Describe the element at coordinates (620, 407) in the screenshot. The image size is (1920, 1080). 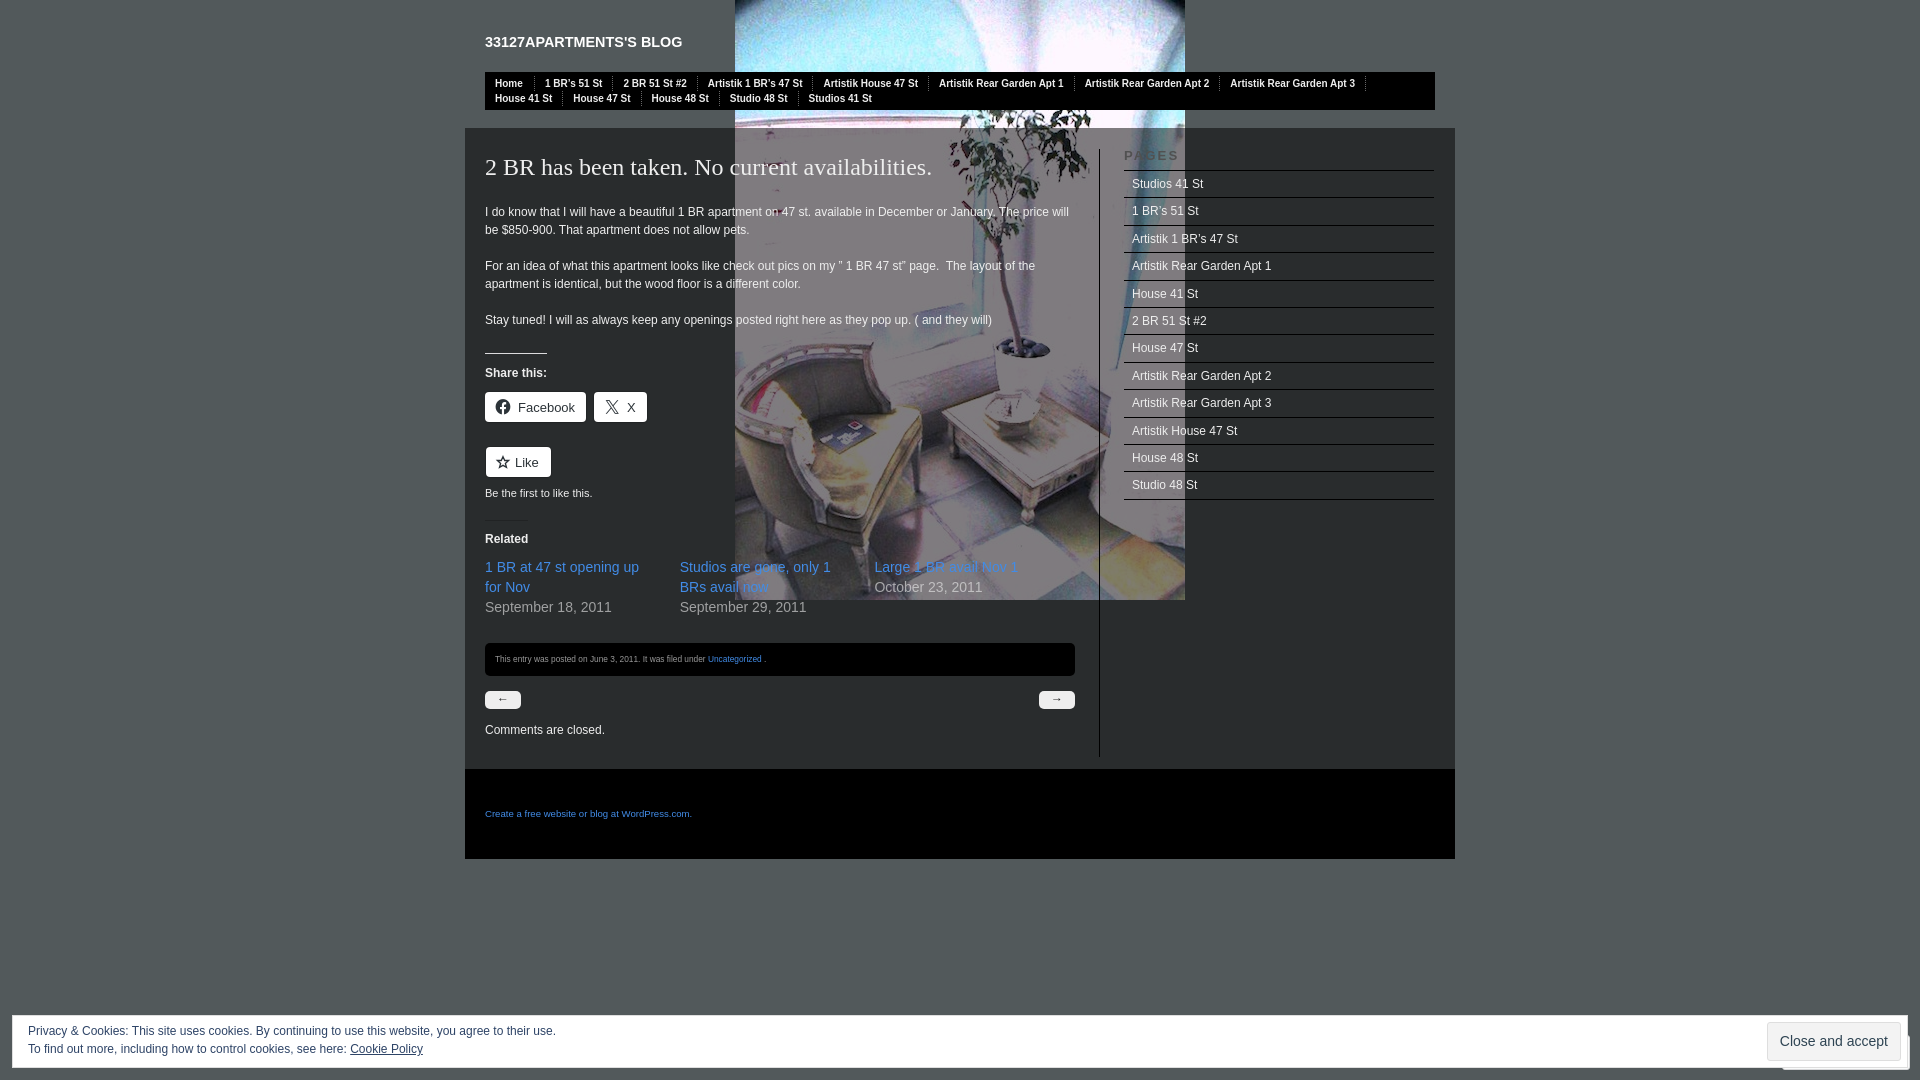
I see `X` at that location.